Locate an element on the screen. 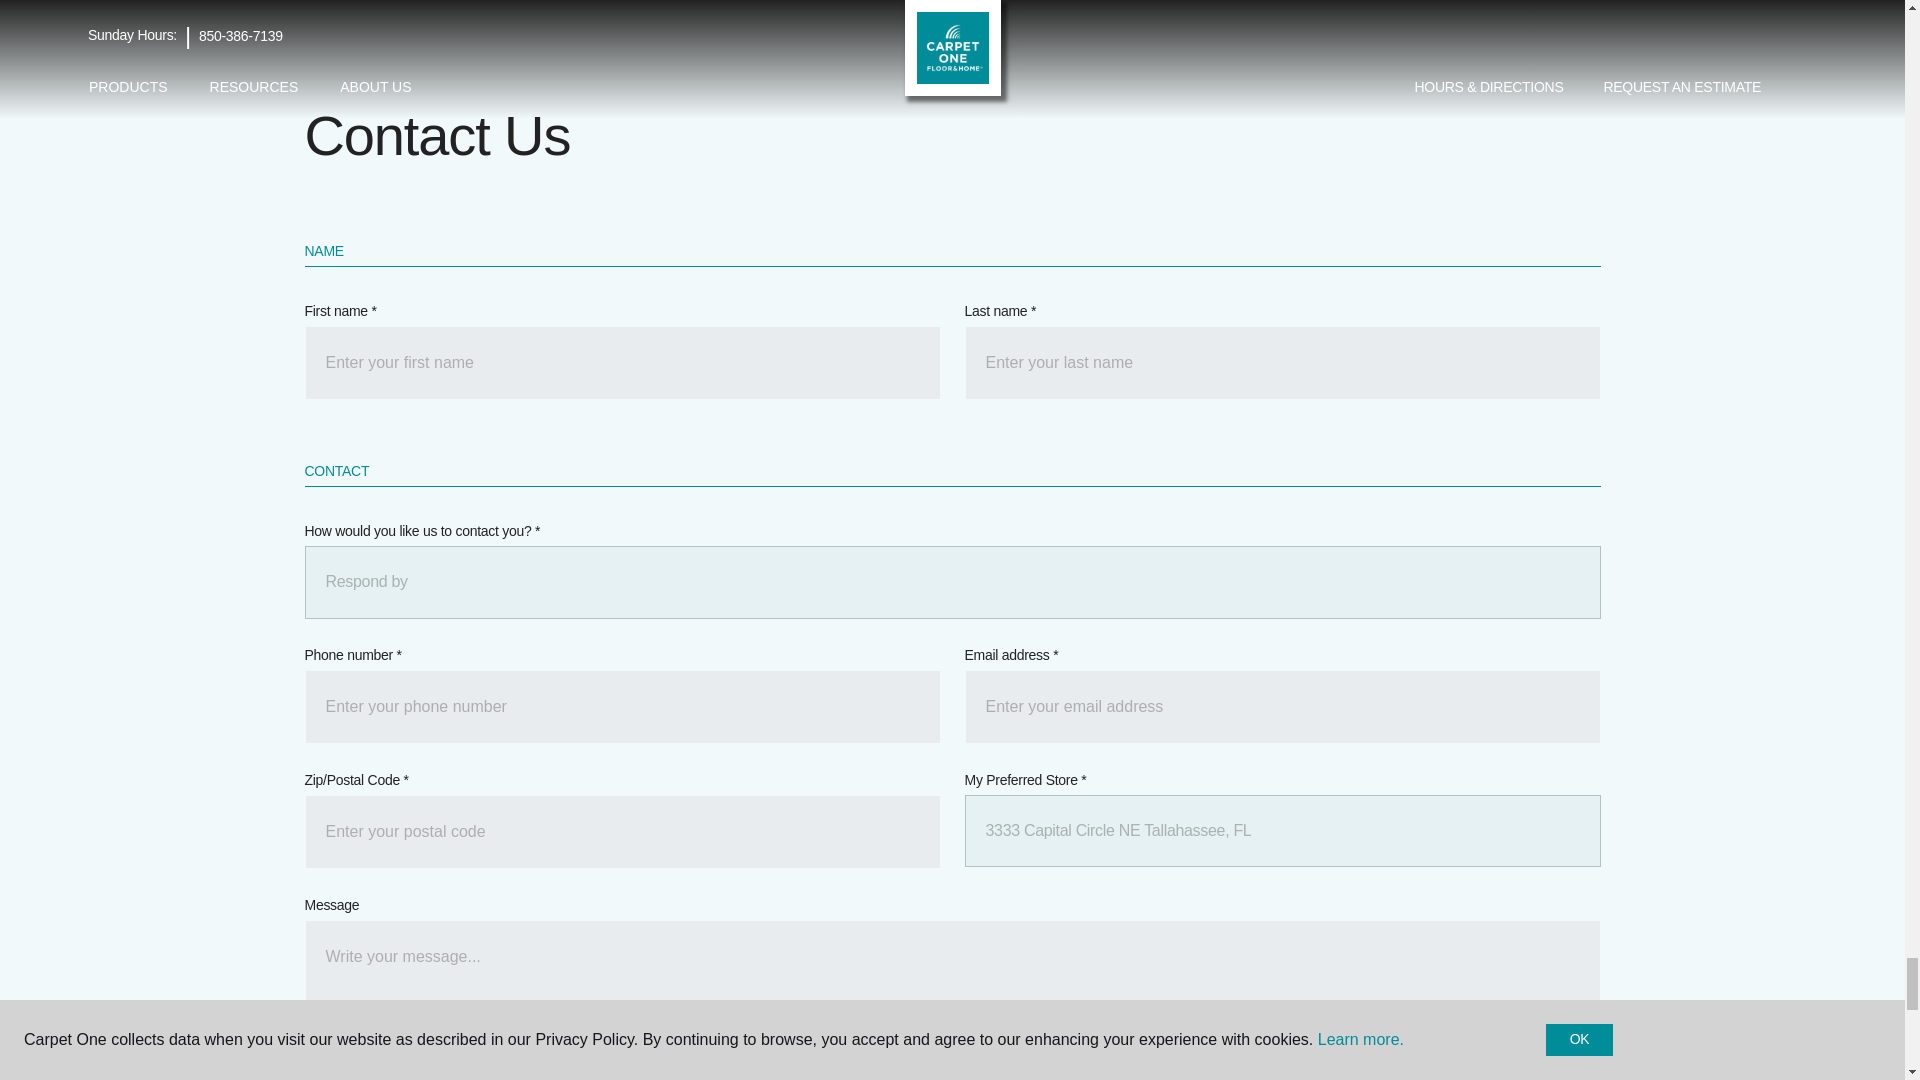 The image size is (1920, 1080). PostalCode is located at coordinates (622, 832).